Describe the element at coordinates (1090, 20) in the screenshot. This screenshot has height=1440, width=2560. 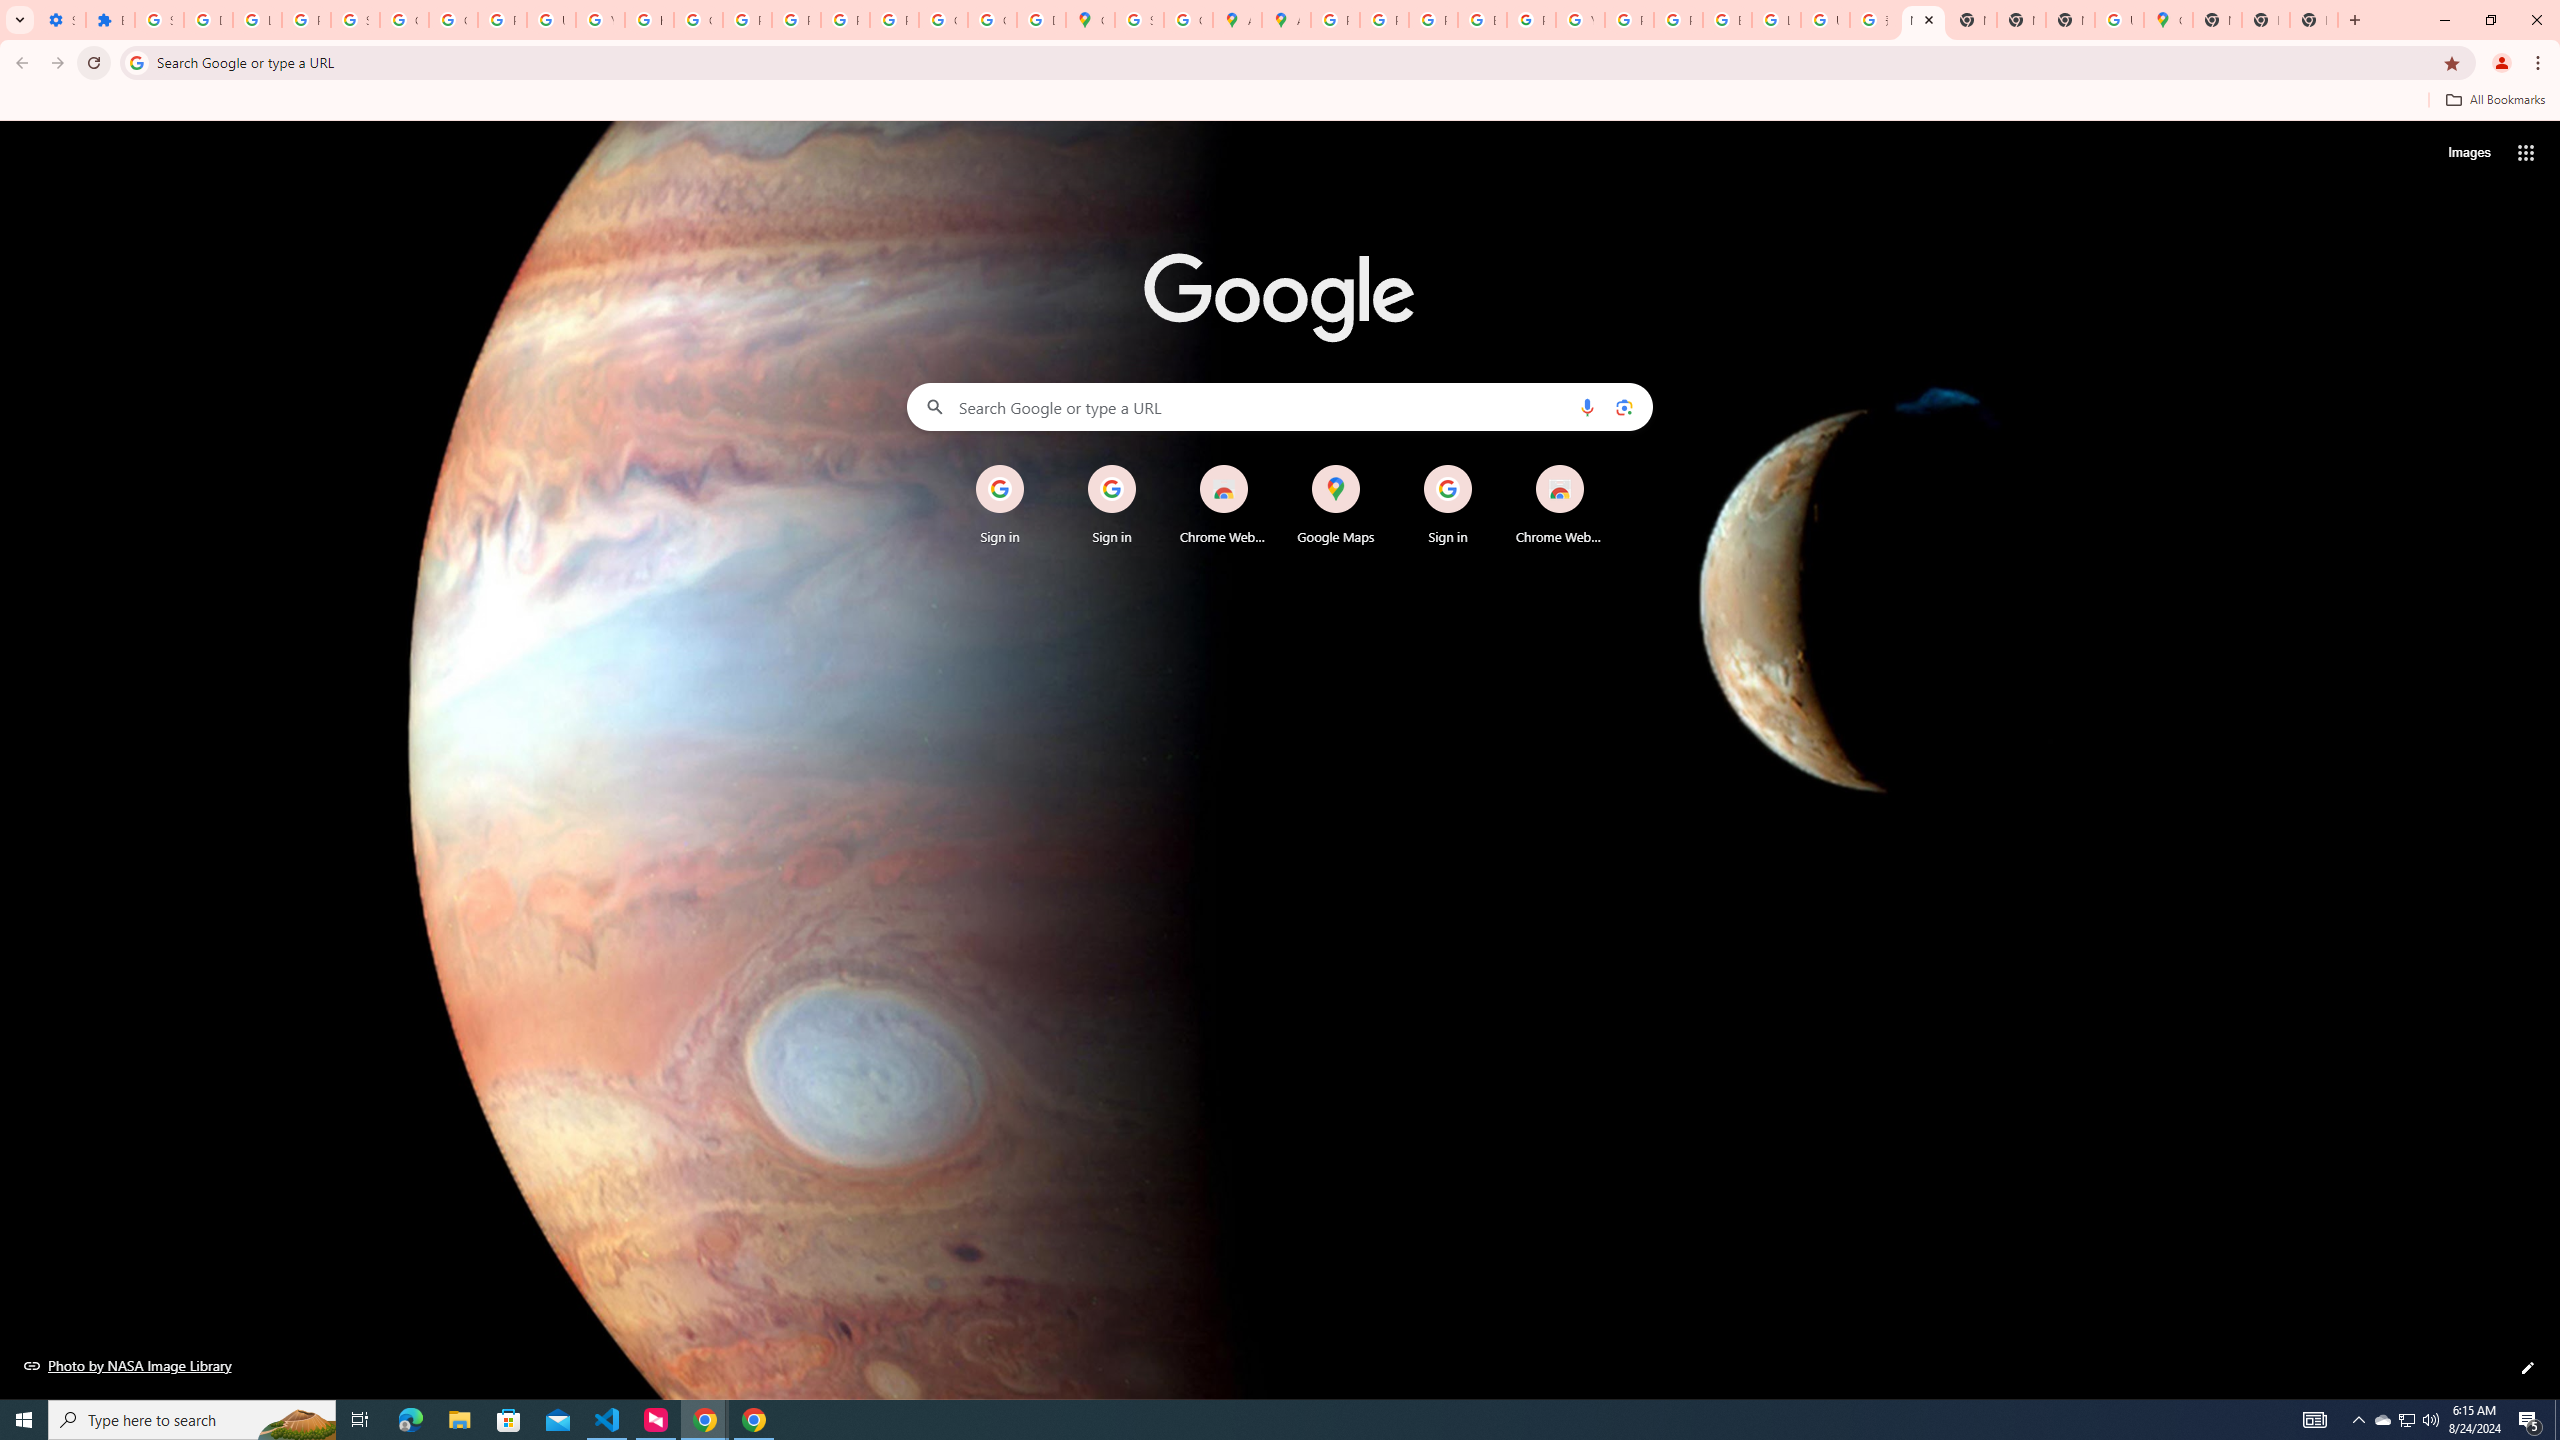
I see `Google Maps` at that location.